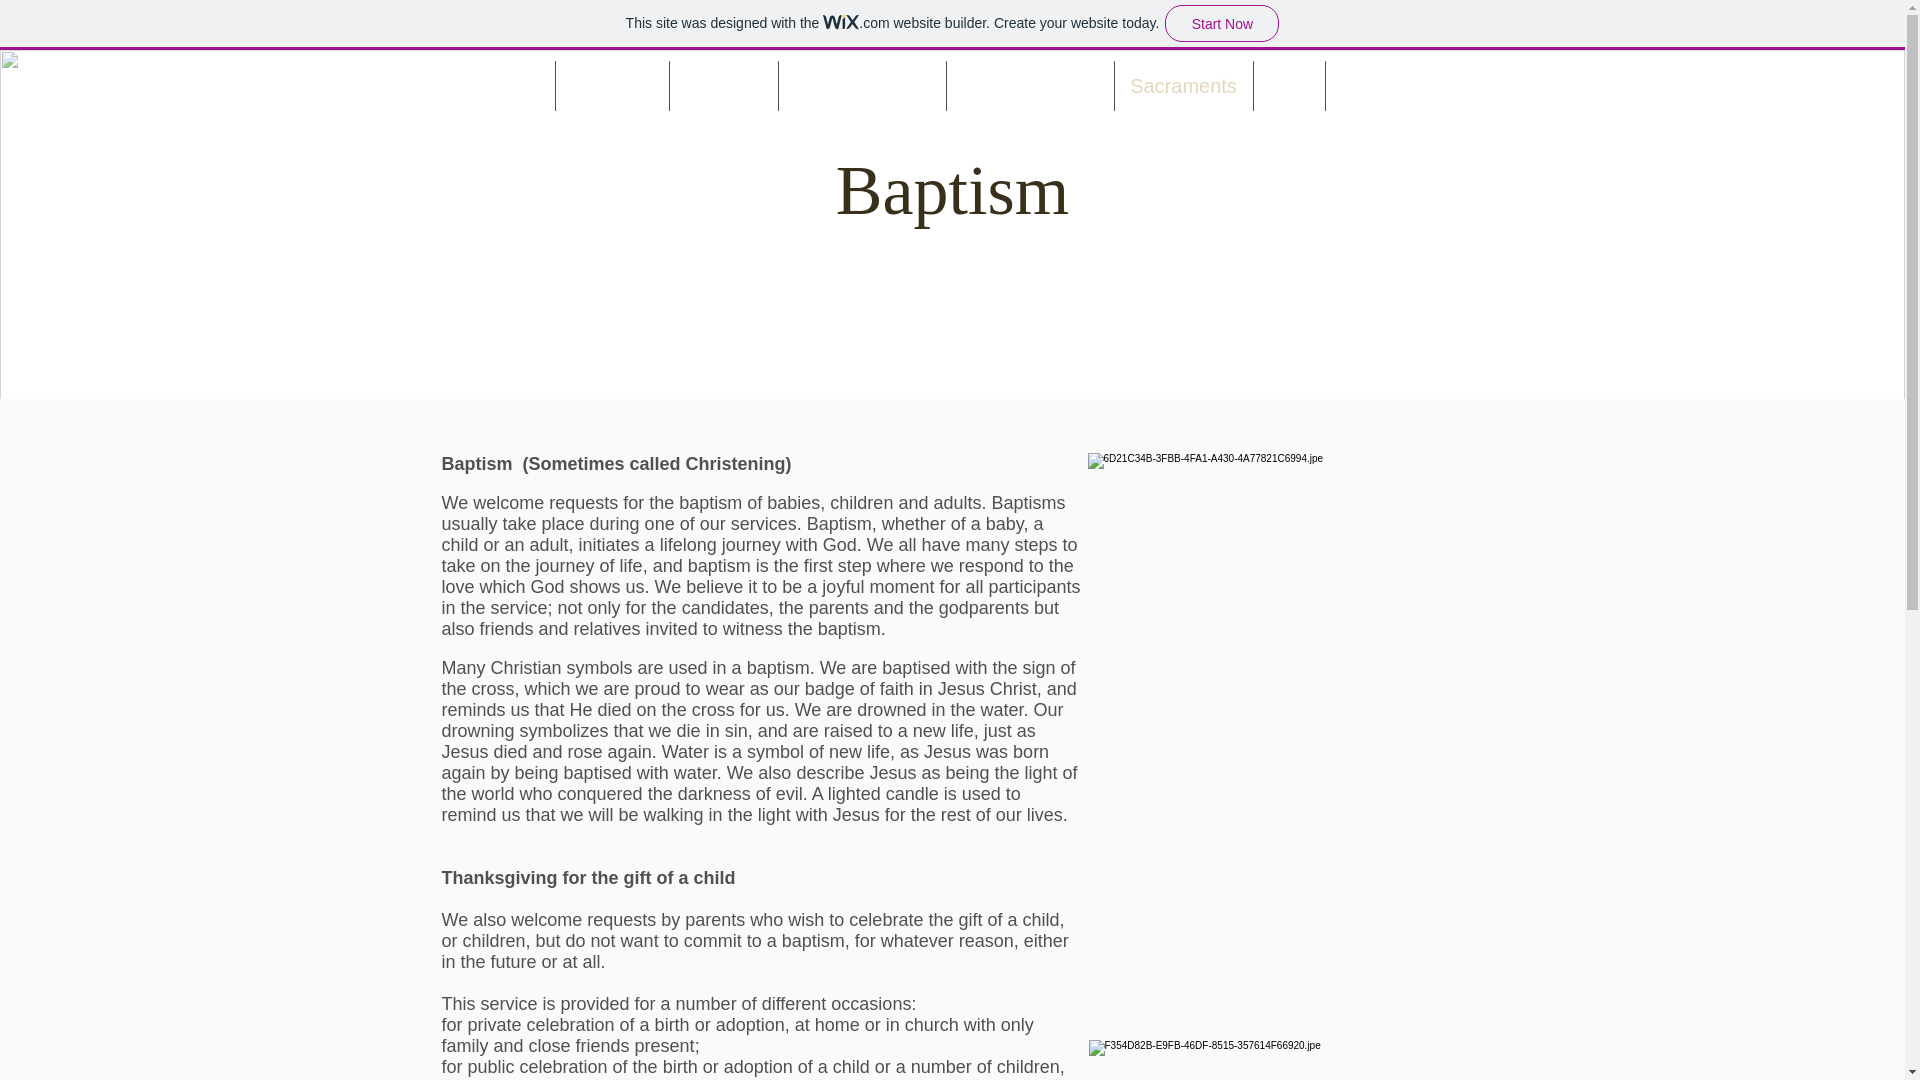  I want to click on Sacraments, so click(1182, 86).